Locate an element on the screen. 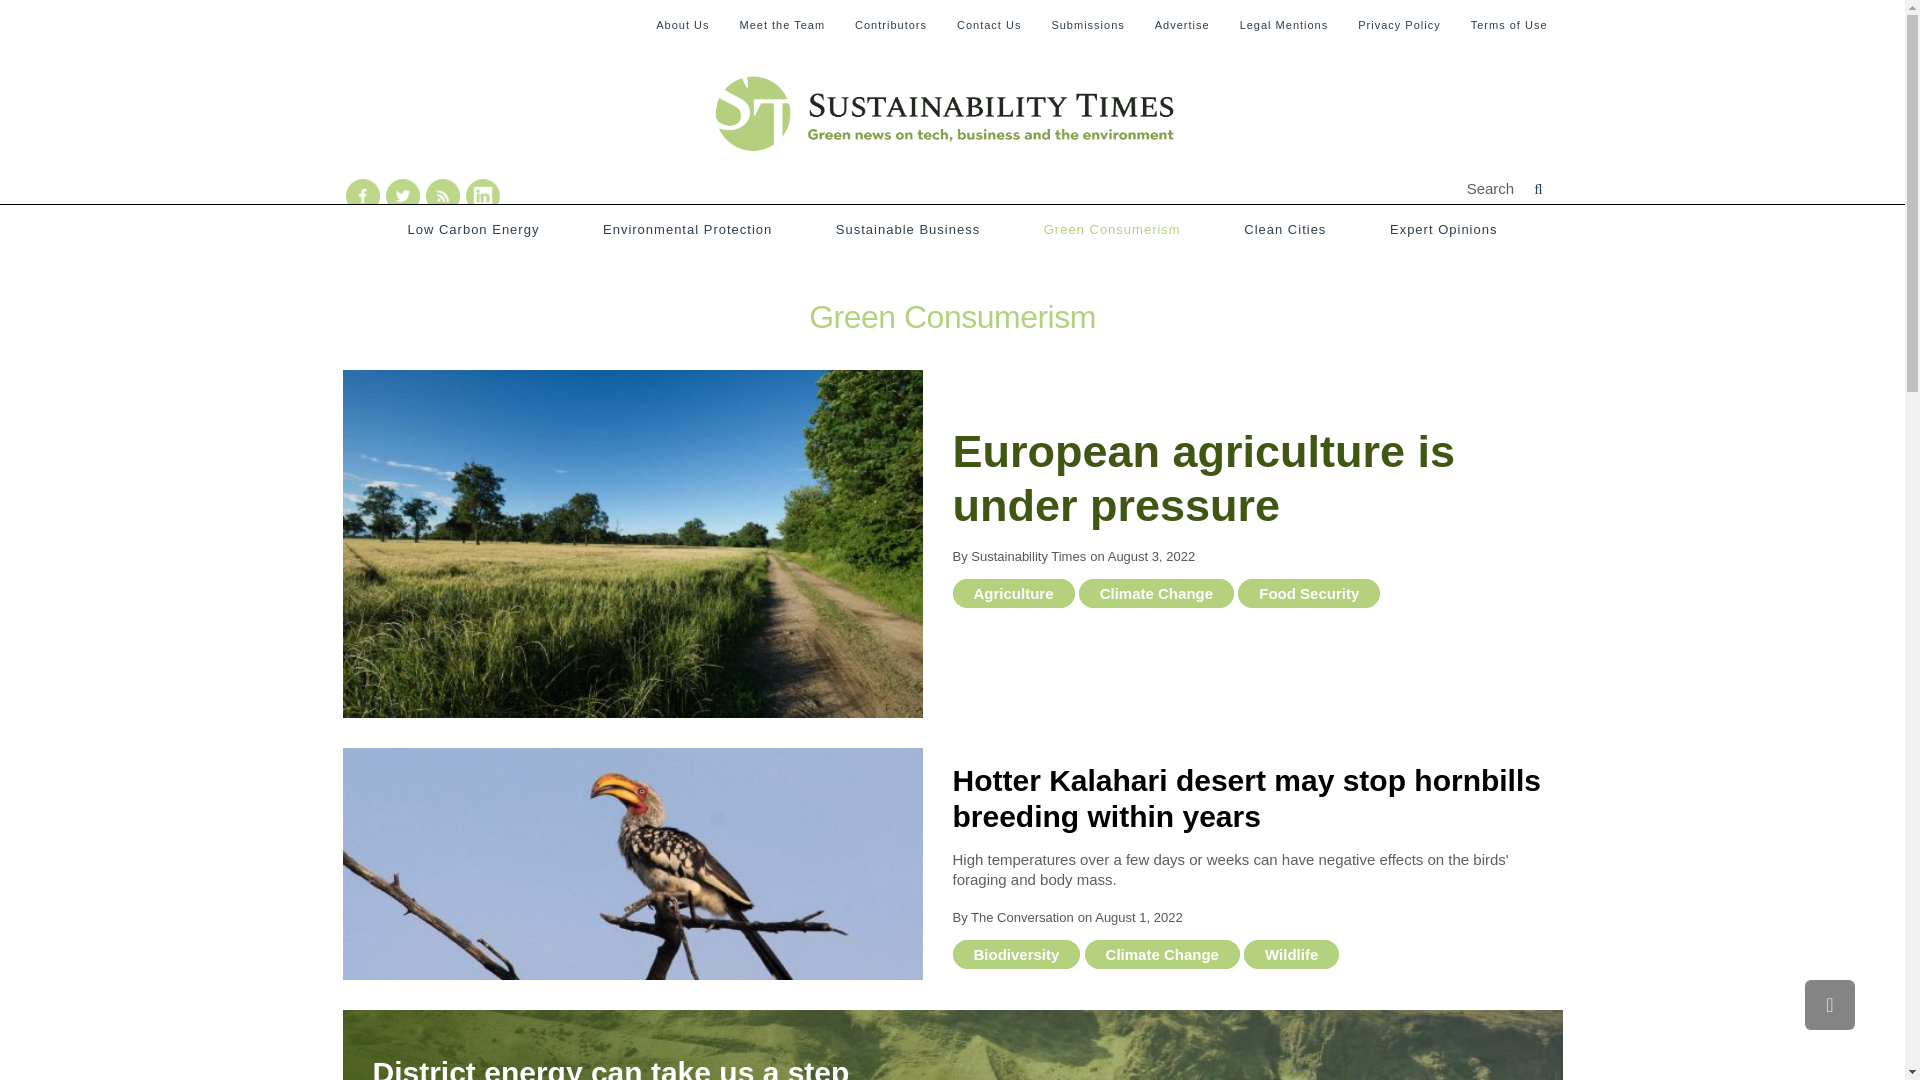 The height and width of the screenshot is (1080, 1920). Green Consumerism is located at coordinates (1112, 230).